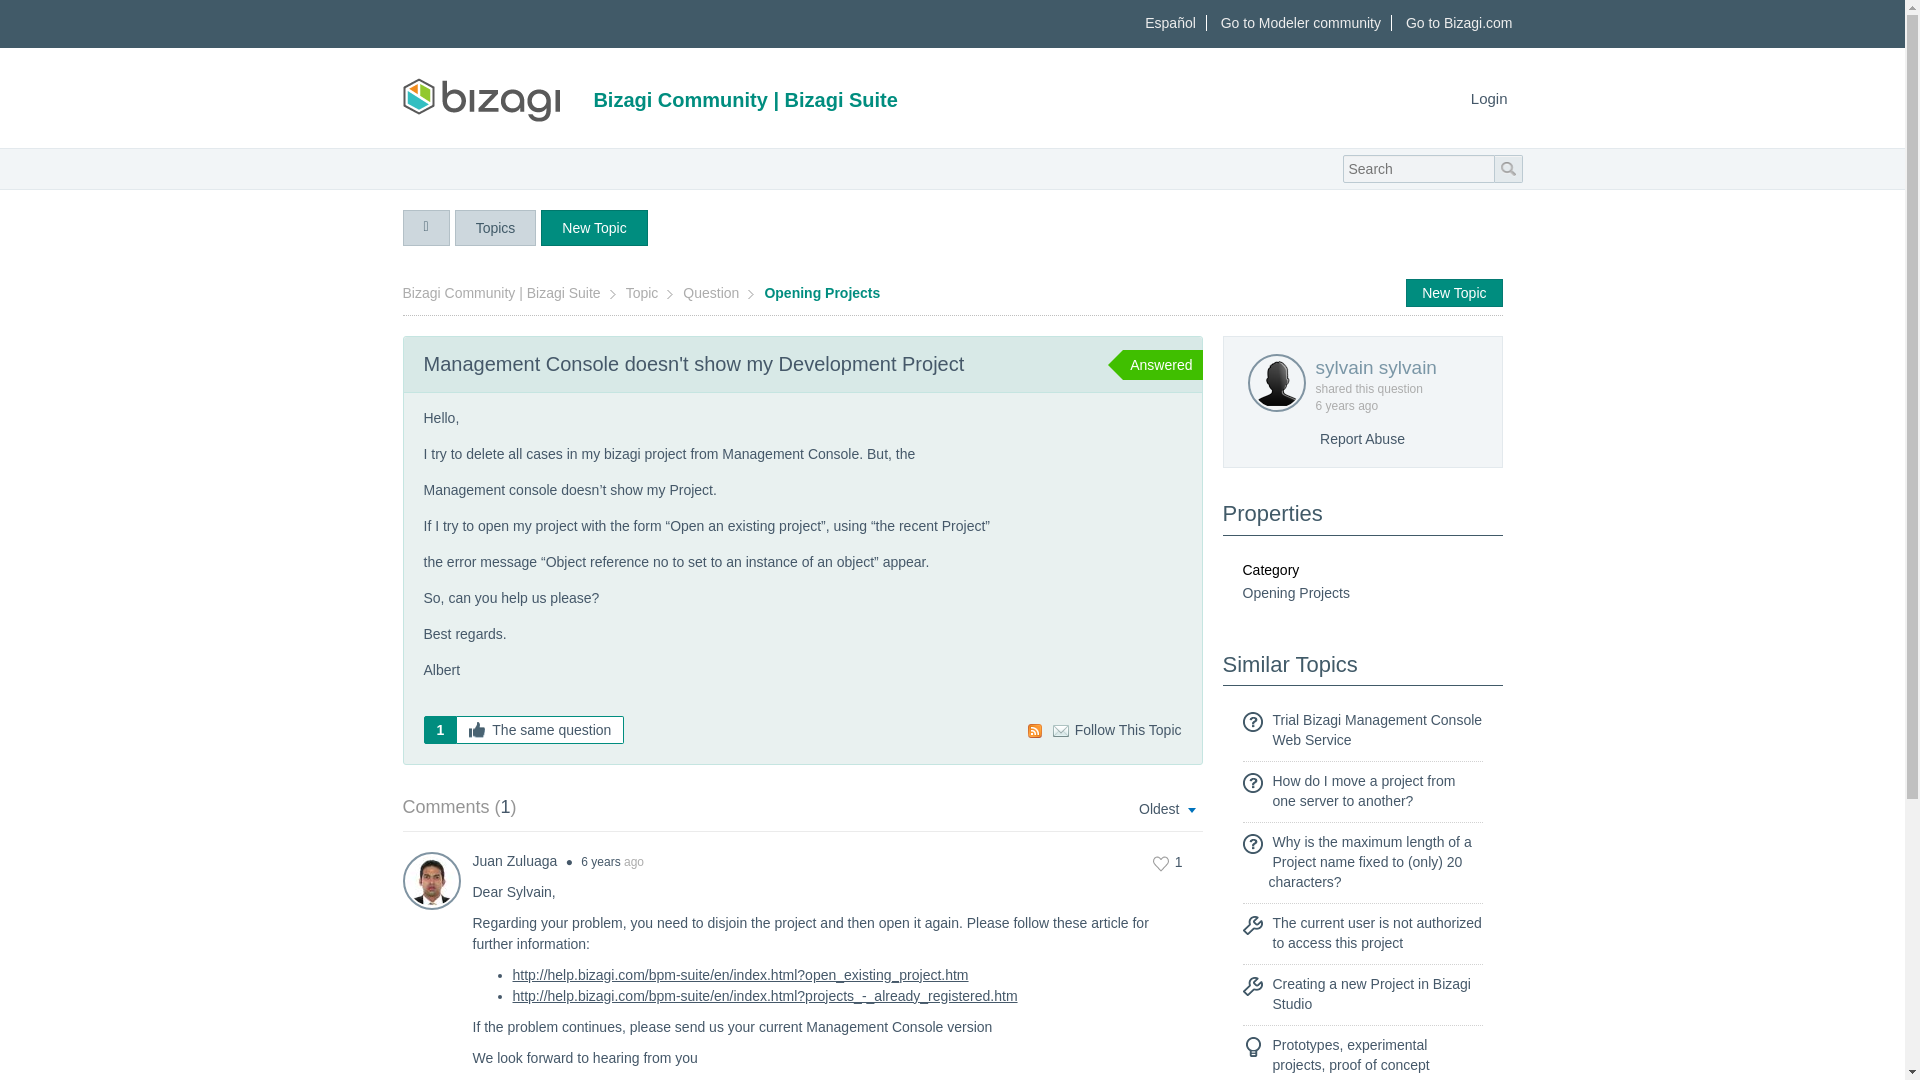 The height and width of the screenshot is (1080, 1920). Describe the element at coordinates (1335, 405) in the screenshot. I see `2018.01.22 14:37:24` at that location.